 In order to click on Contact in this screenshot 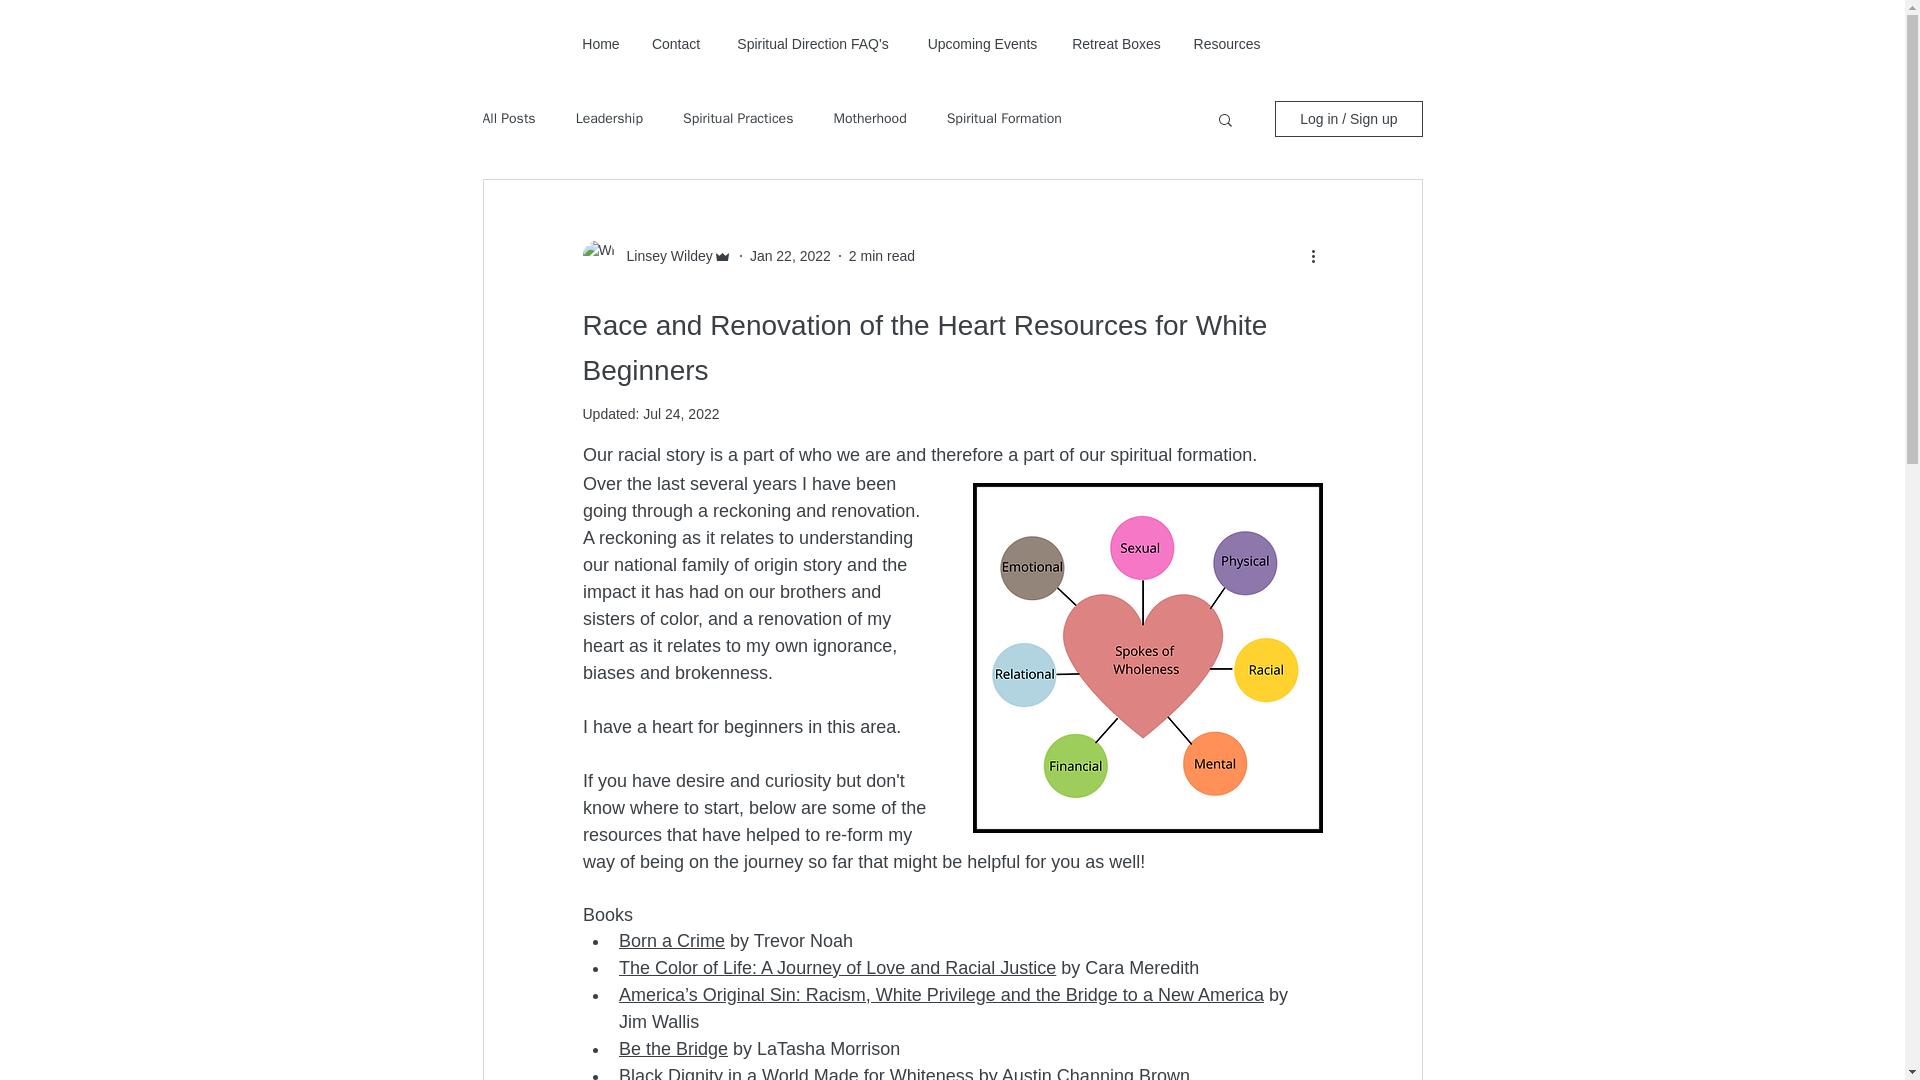, I will do `click(676, 44)`.